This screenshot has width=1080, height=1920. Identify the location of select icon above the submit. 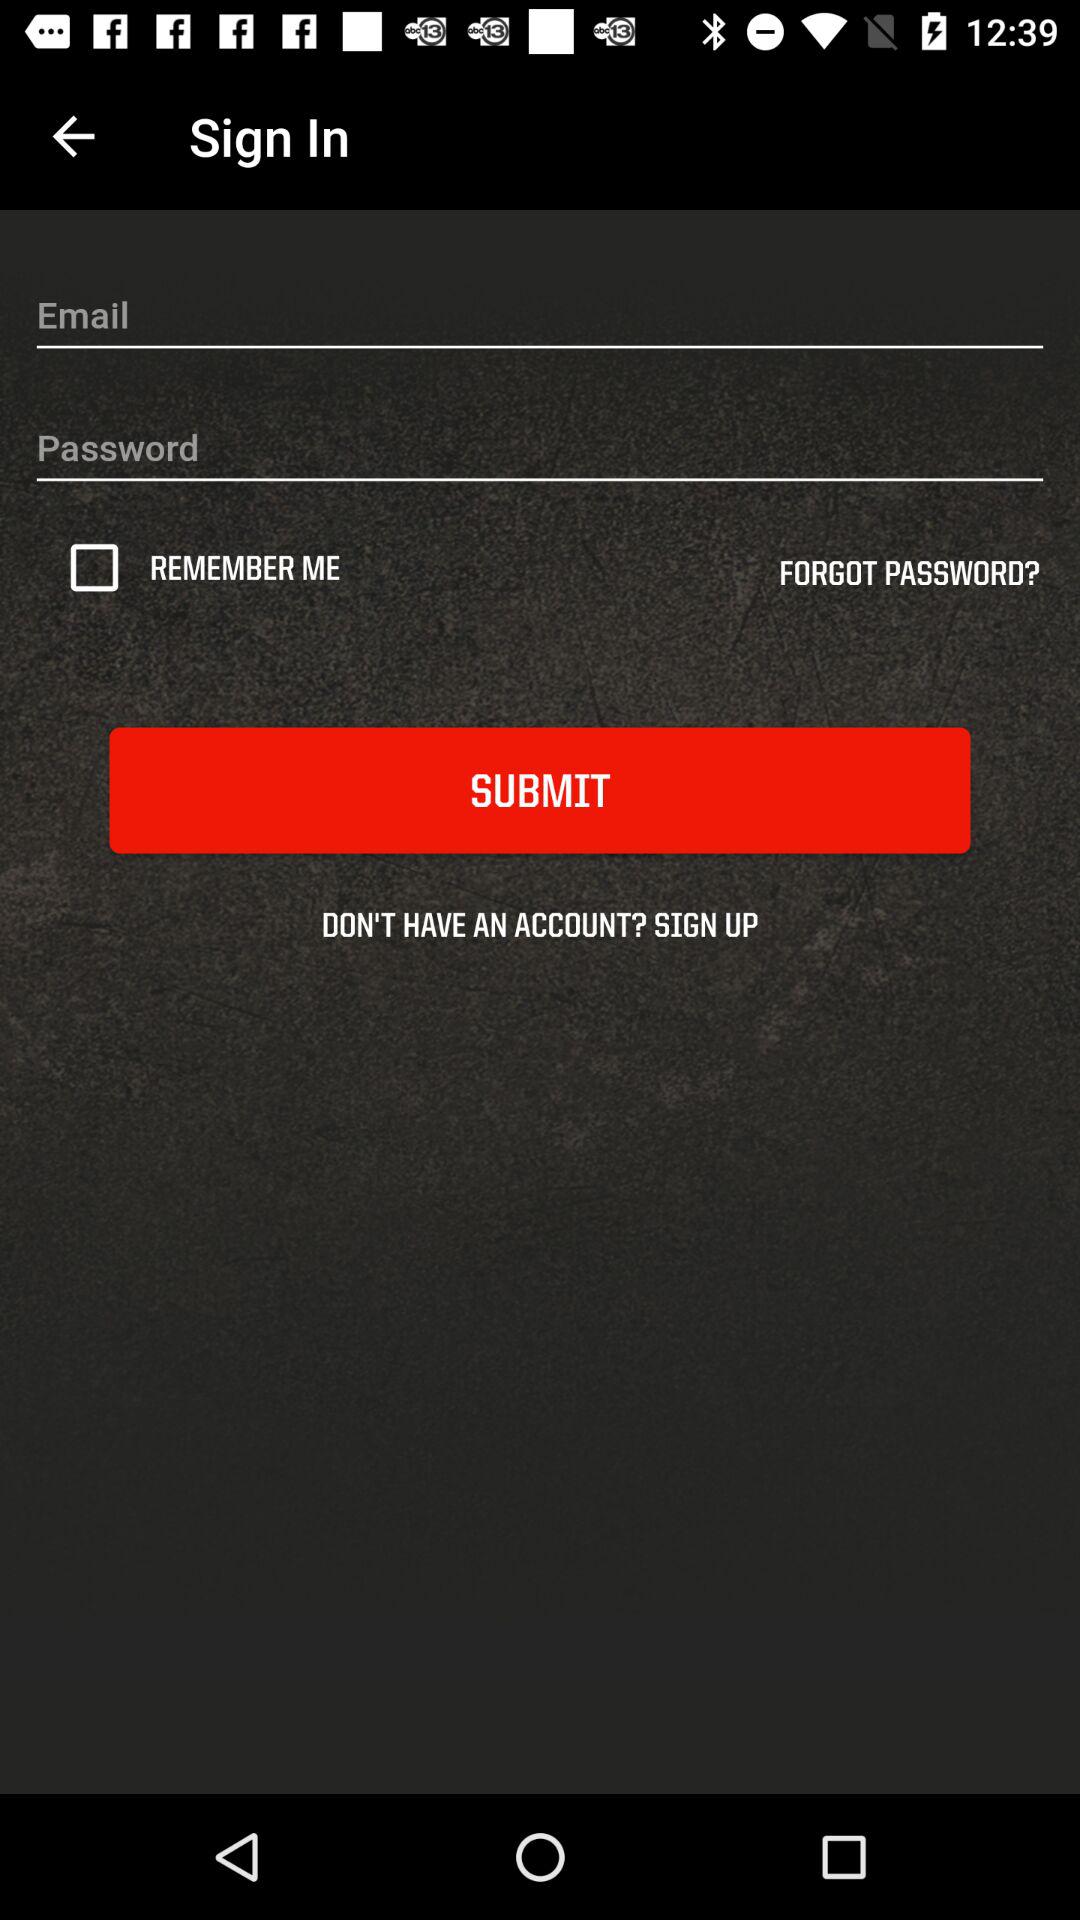
(909, 580).